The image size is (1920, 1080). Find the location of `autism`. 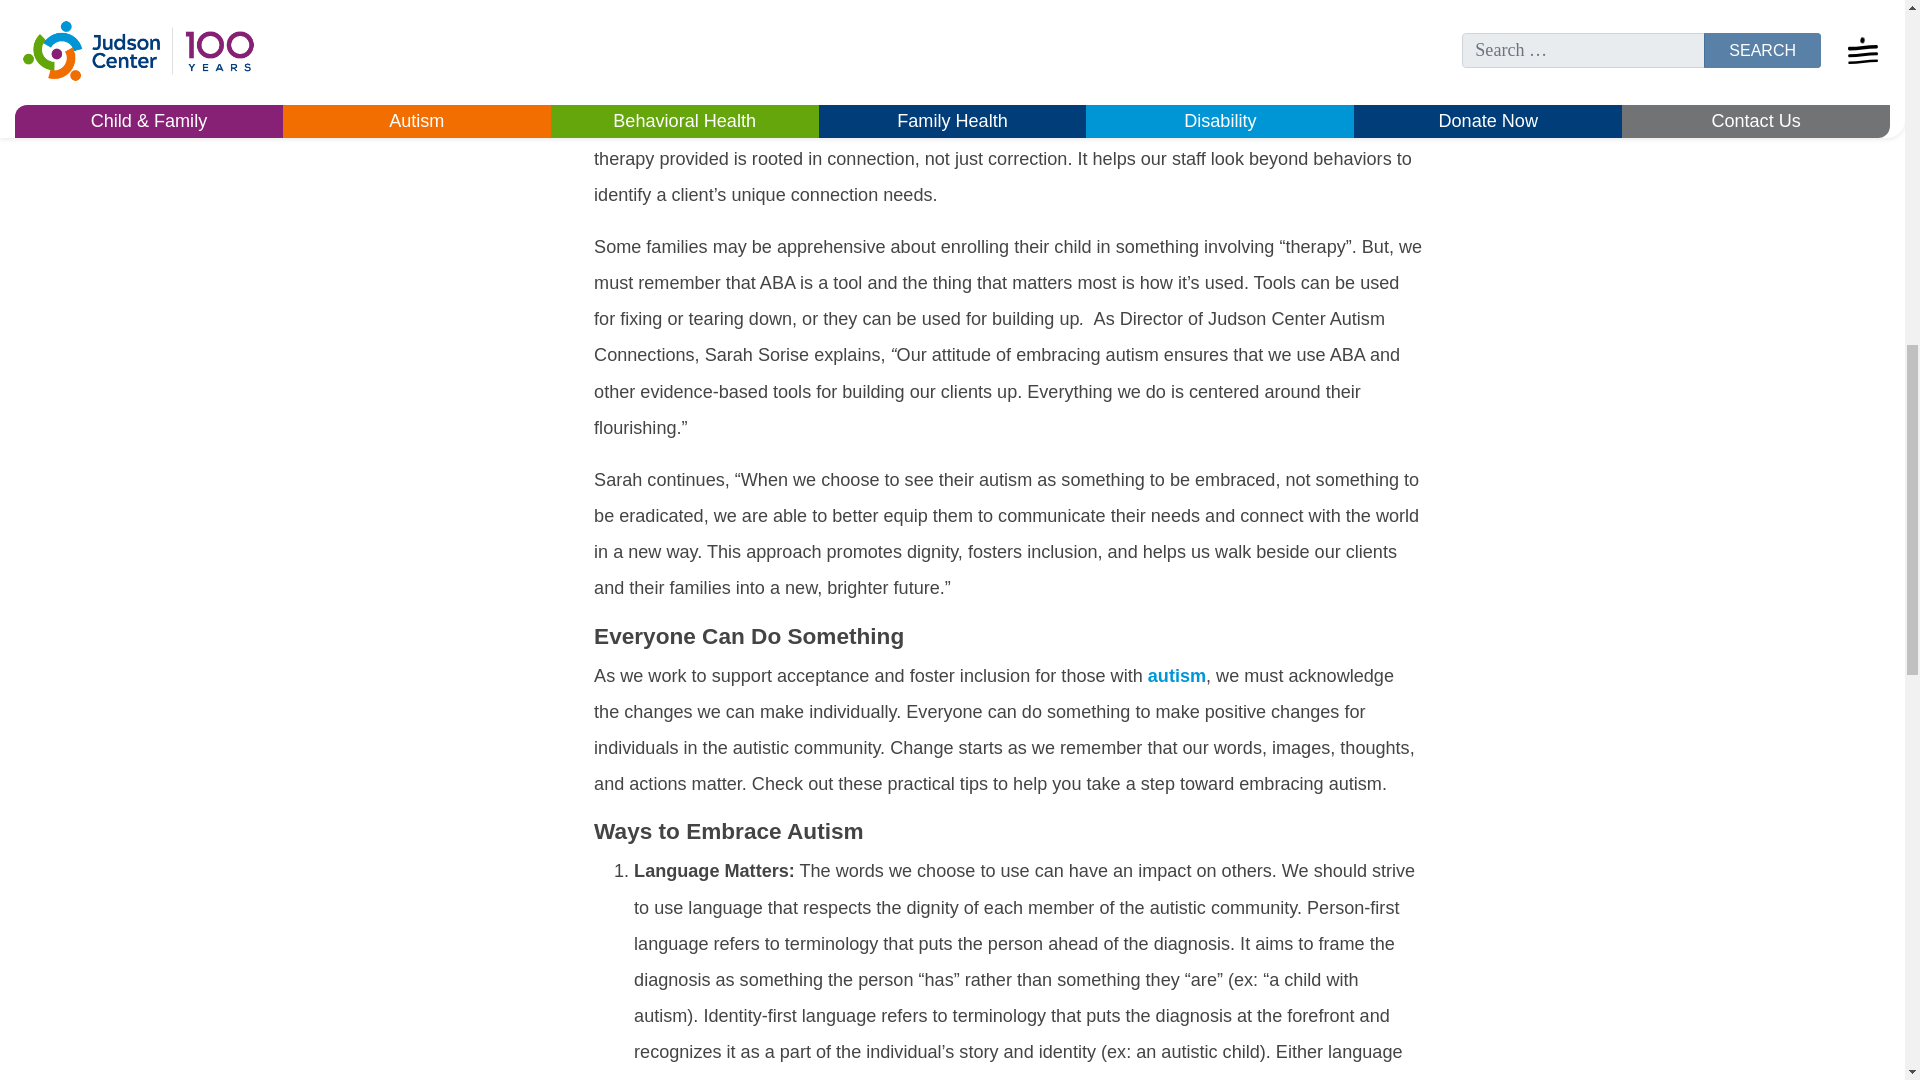

autism is located at coordinates (1176, 676).